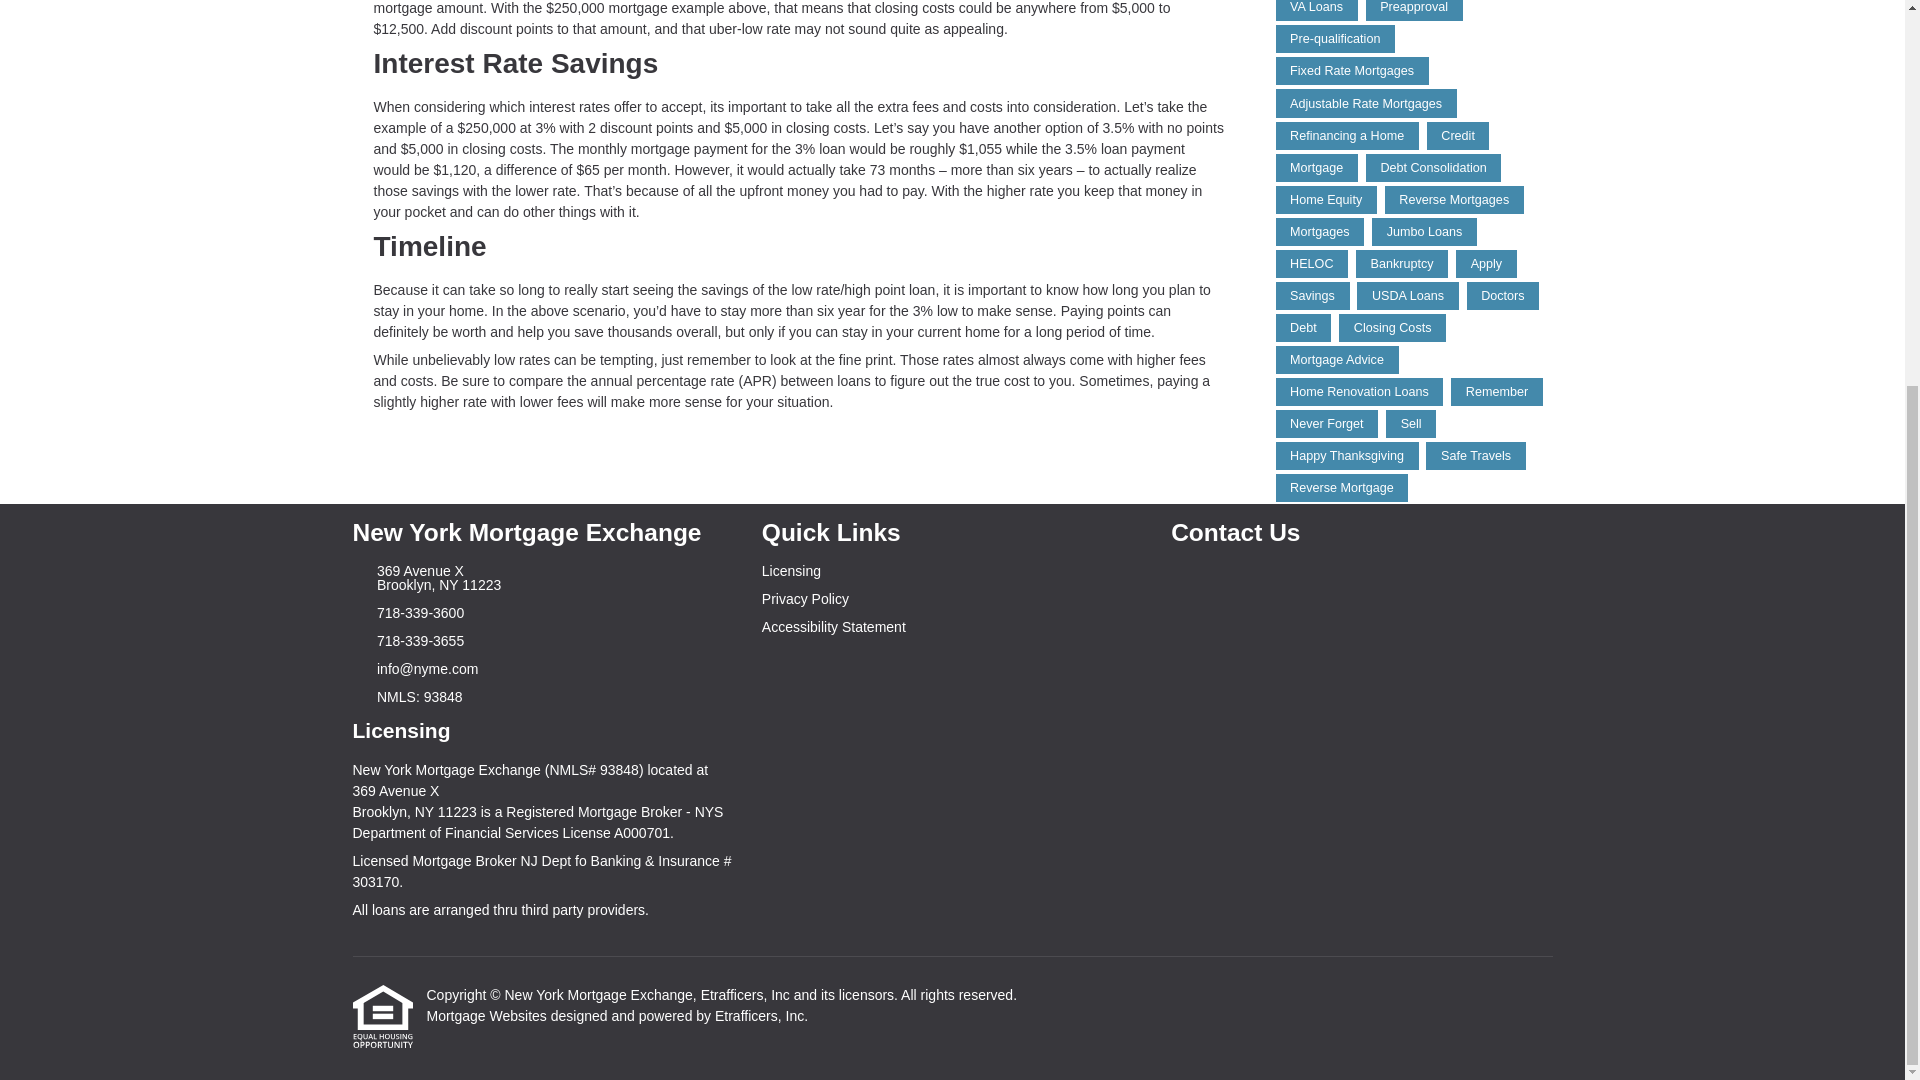  I want to click on VA Loans, so click(1316, 10).